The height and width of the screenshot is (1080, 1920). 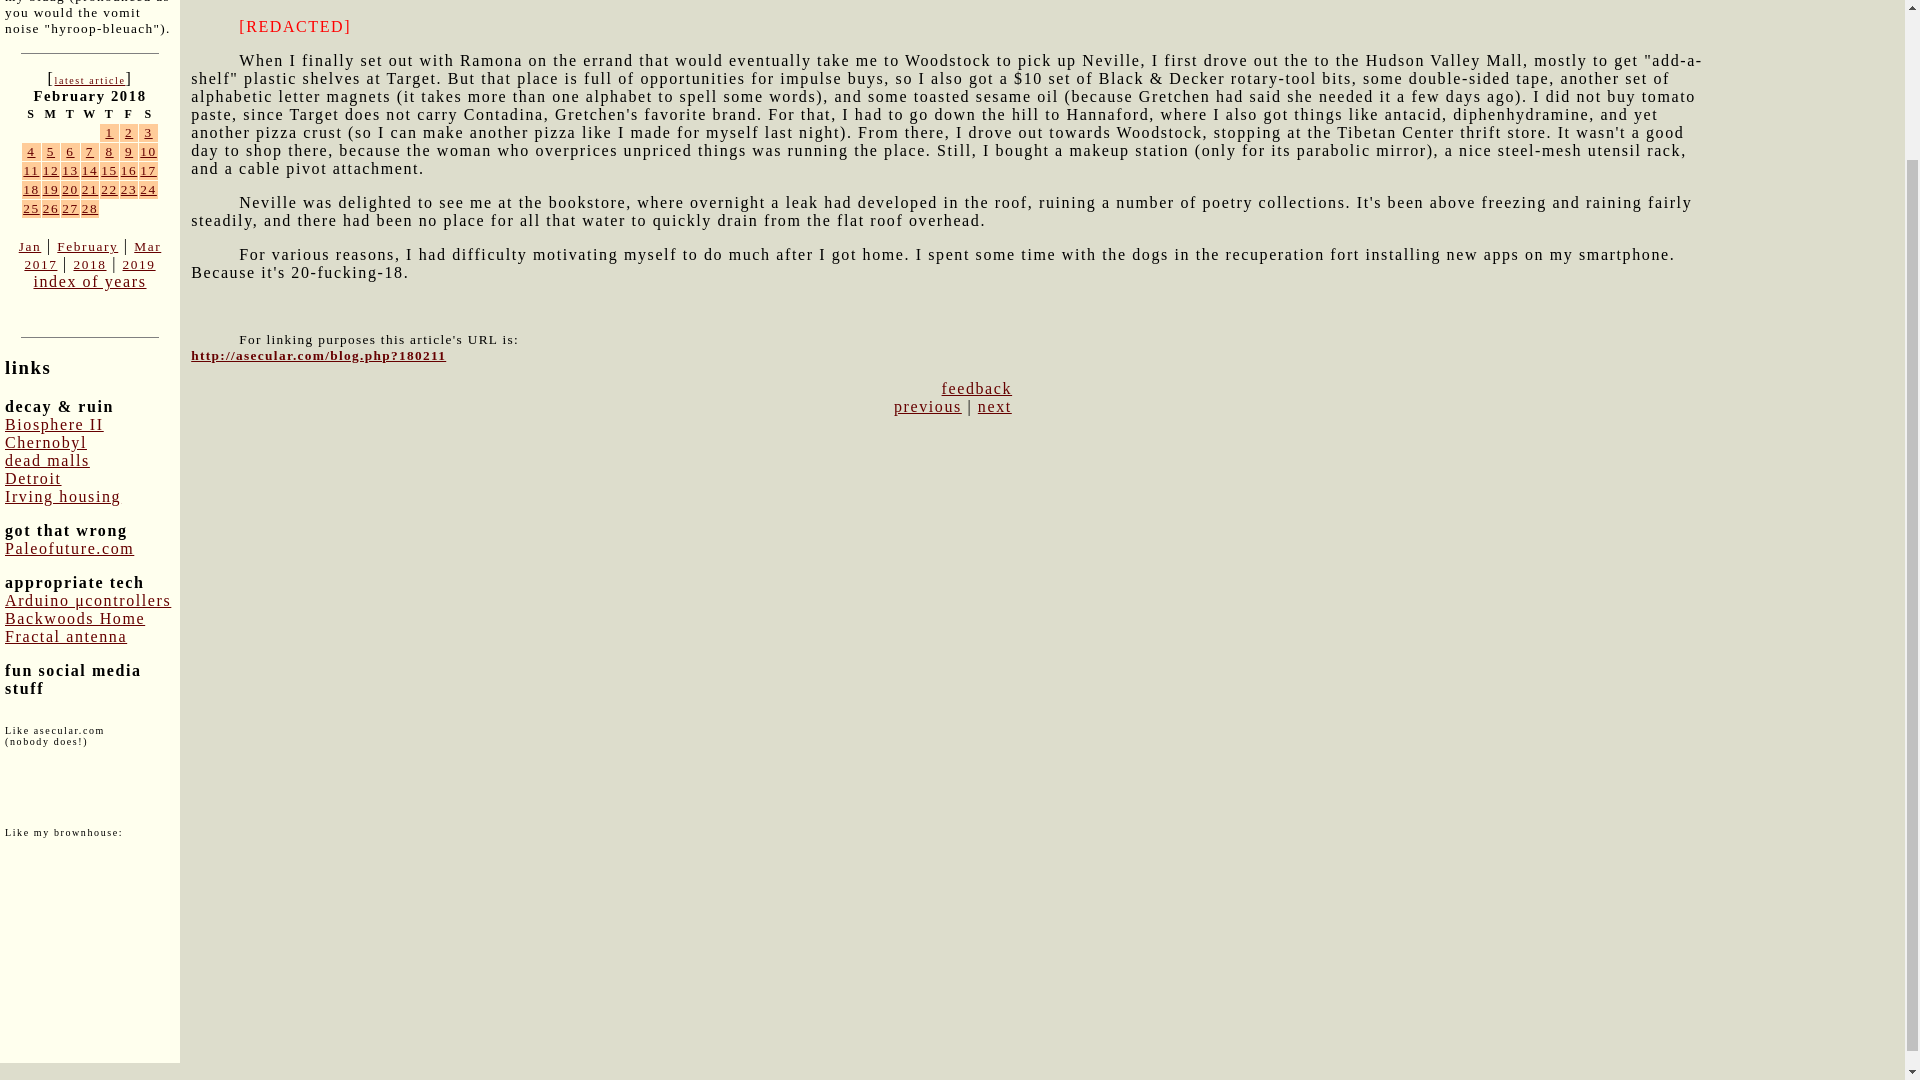 I want to click on 13, so click(x=70, y=170).